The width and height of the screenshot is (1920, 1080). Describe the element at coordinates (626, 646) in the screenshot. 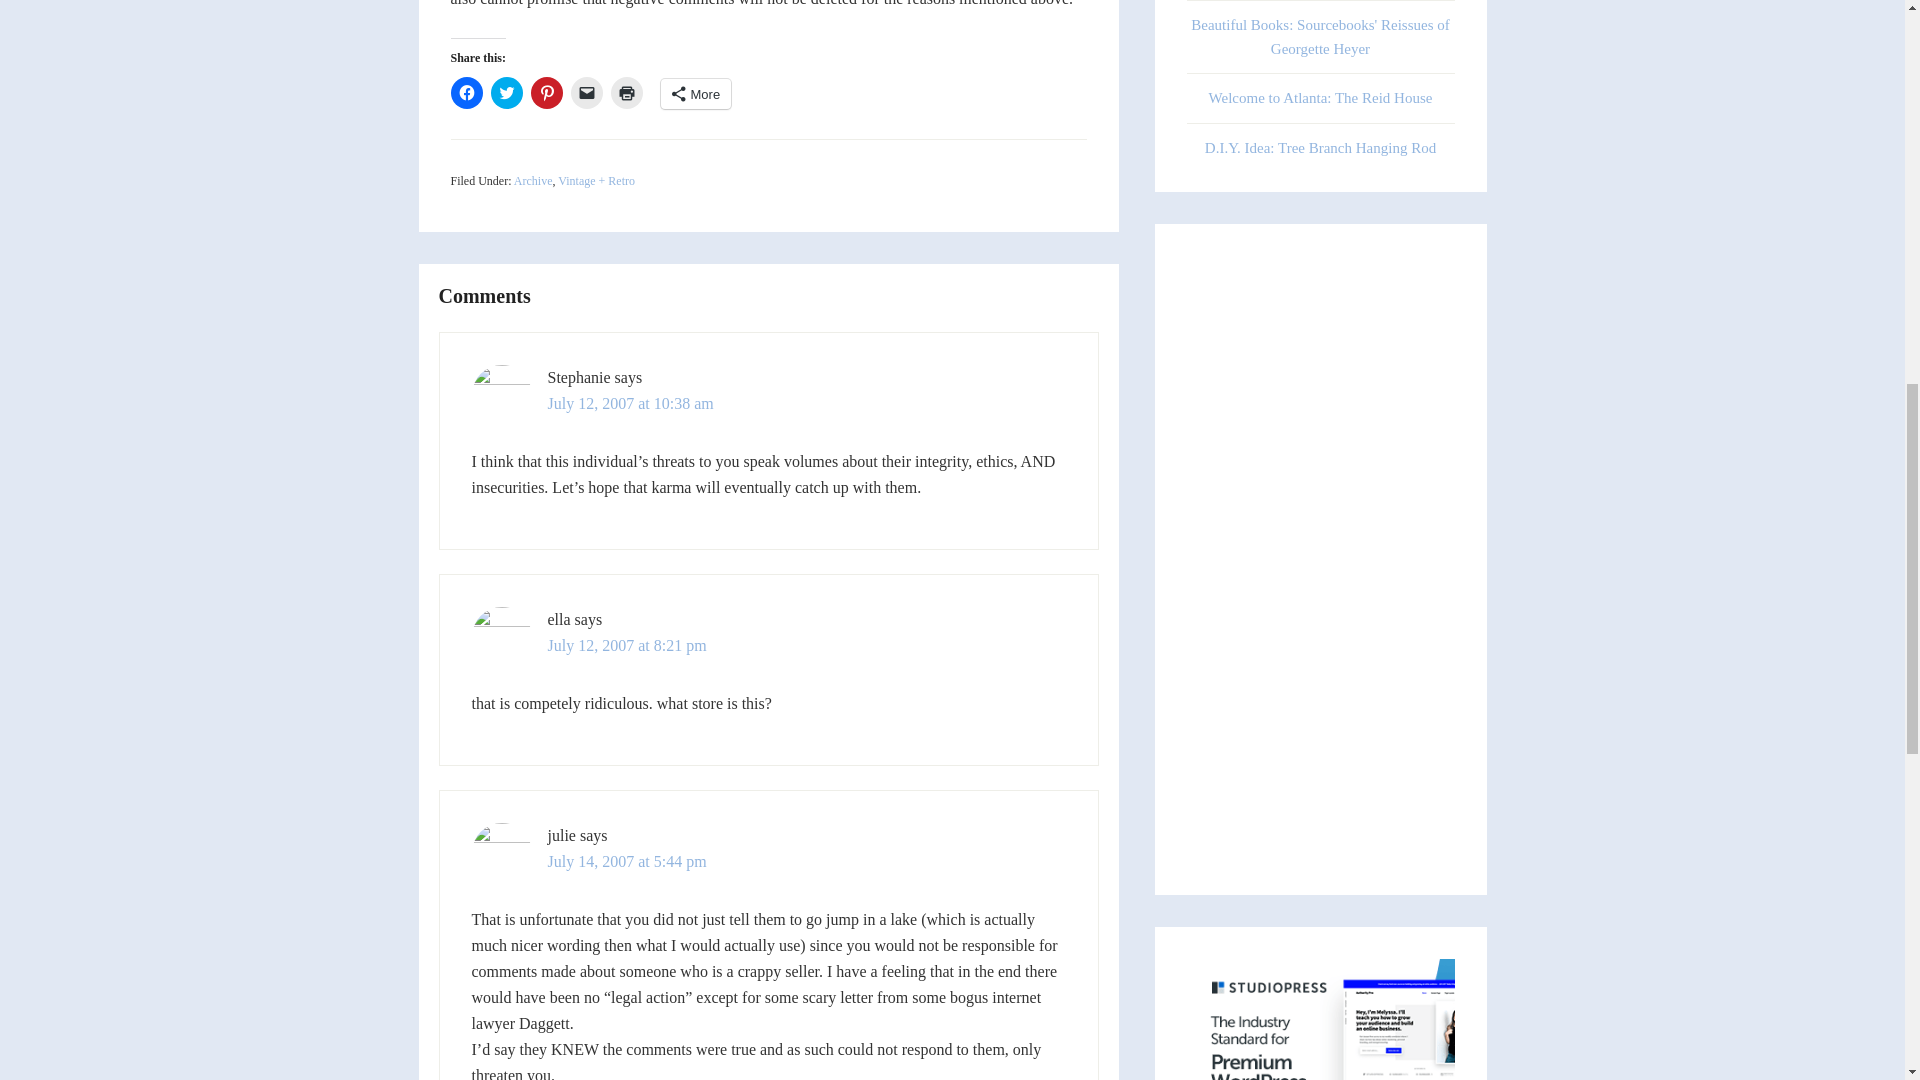

I see `July 12, 2007 at 8:21 pm` at that location.